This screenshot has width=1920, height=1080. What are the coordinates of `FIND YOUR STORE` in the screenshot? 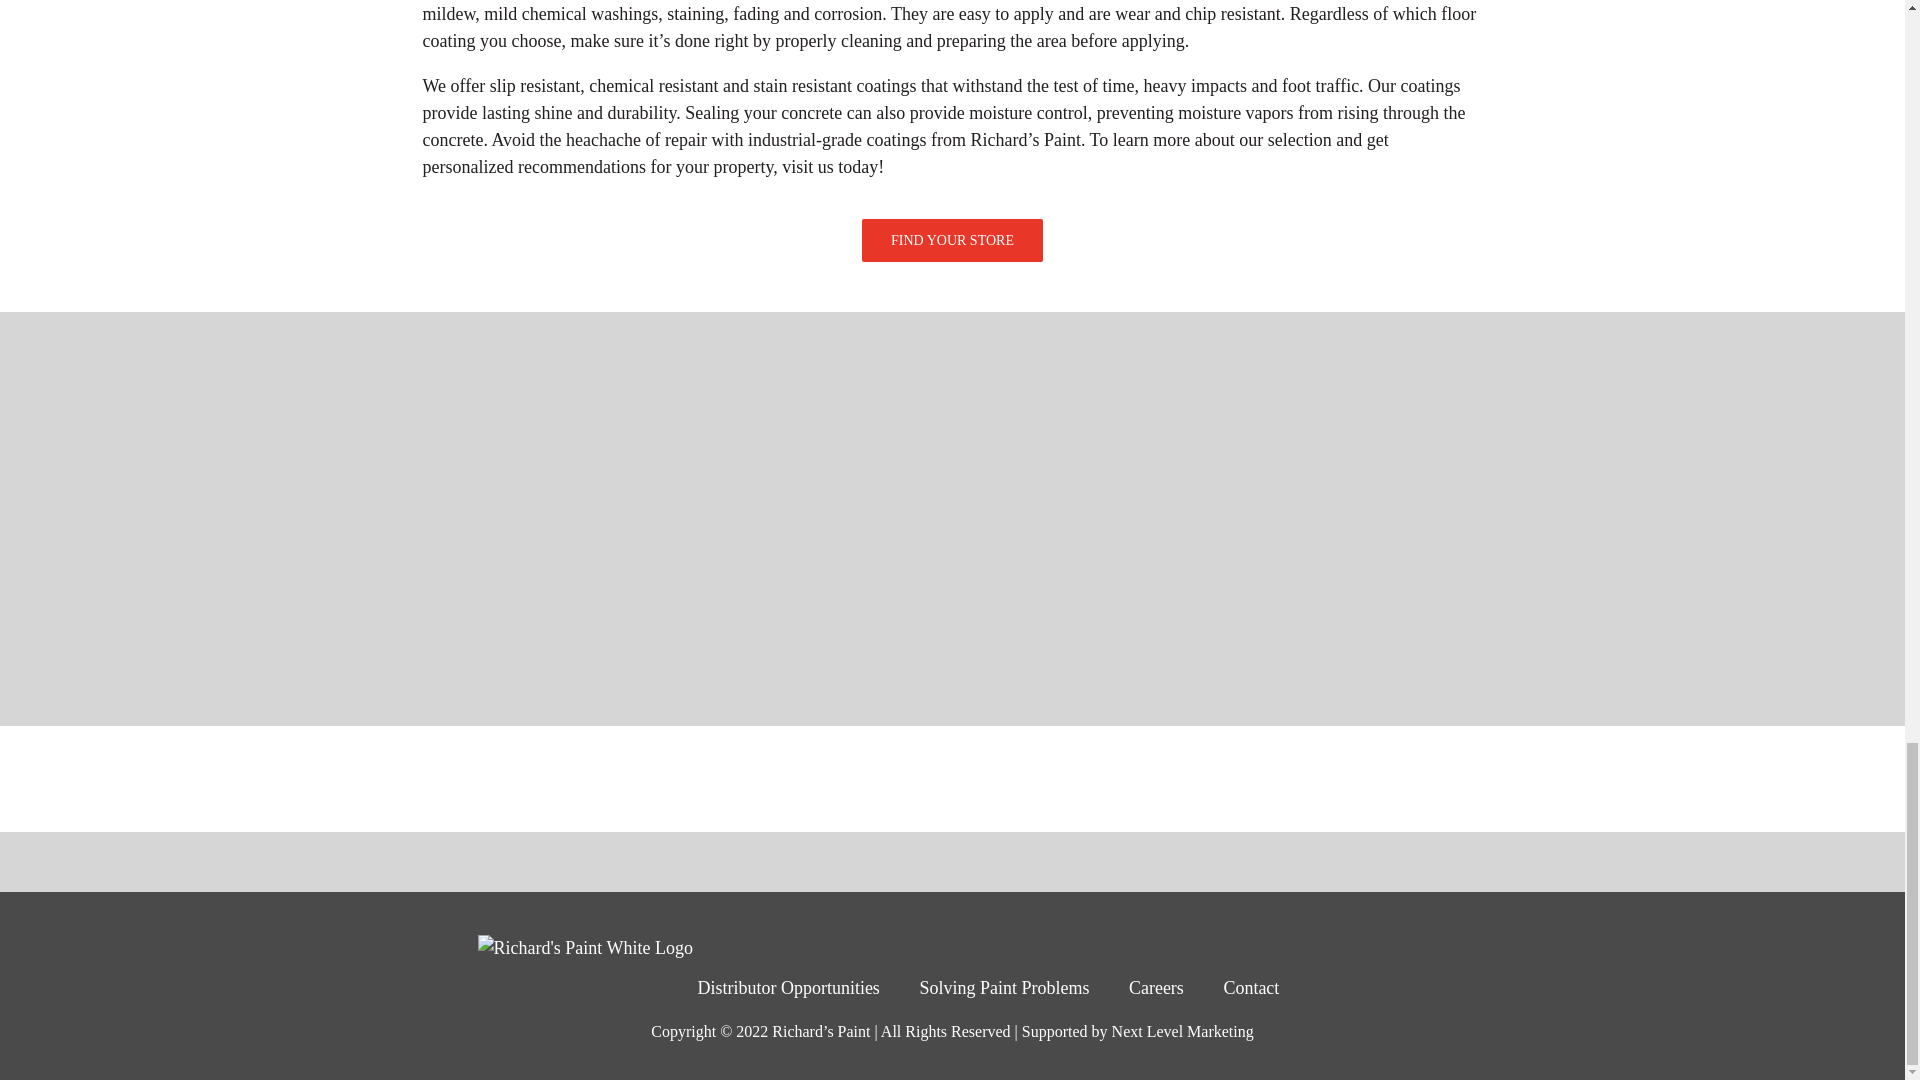 It's located at (952, 250).